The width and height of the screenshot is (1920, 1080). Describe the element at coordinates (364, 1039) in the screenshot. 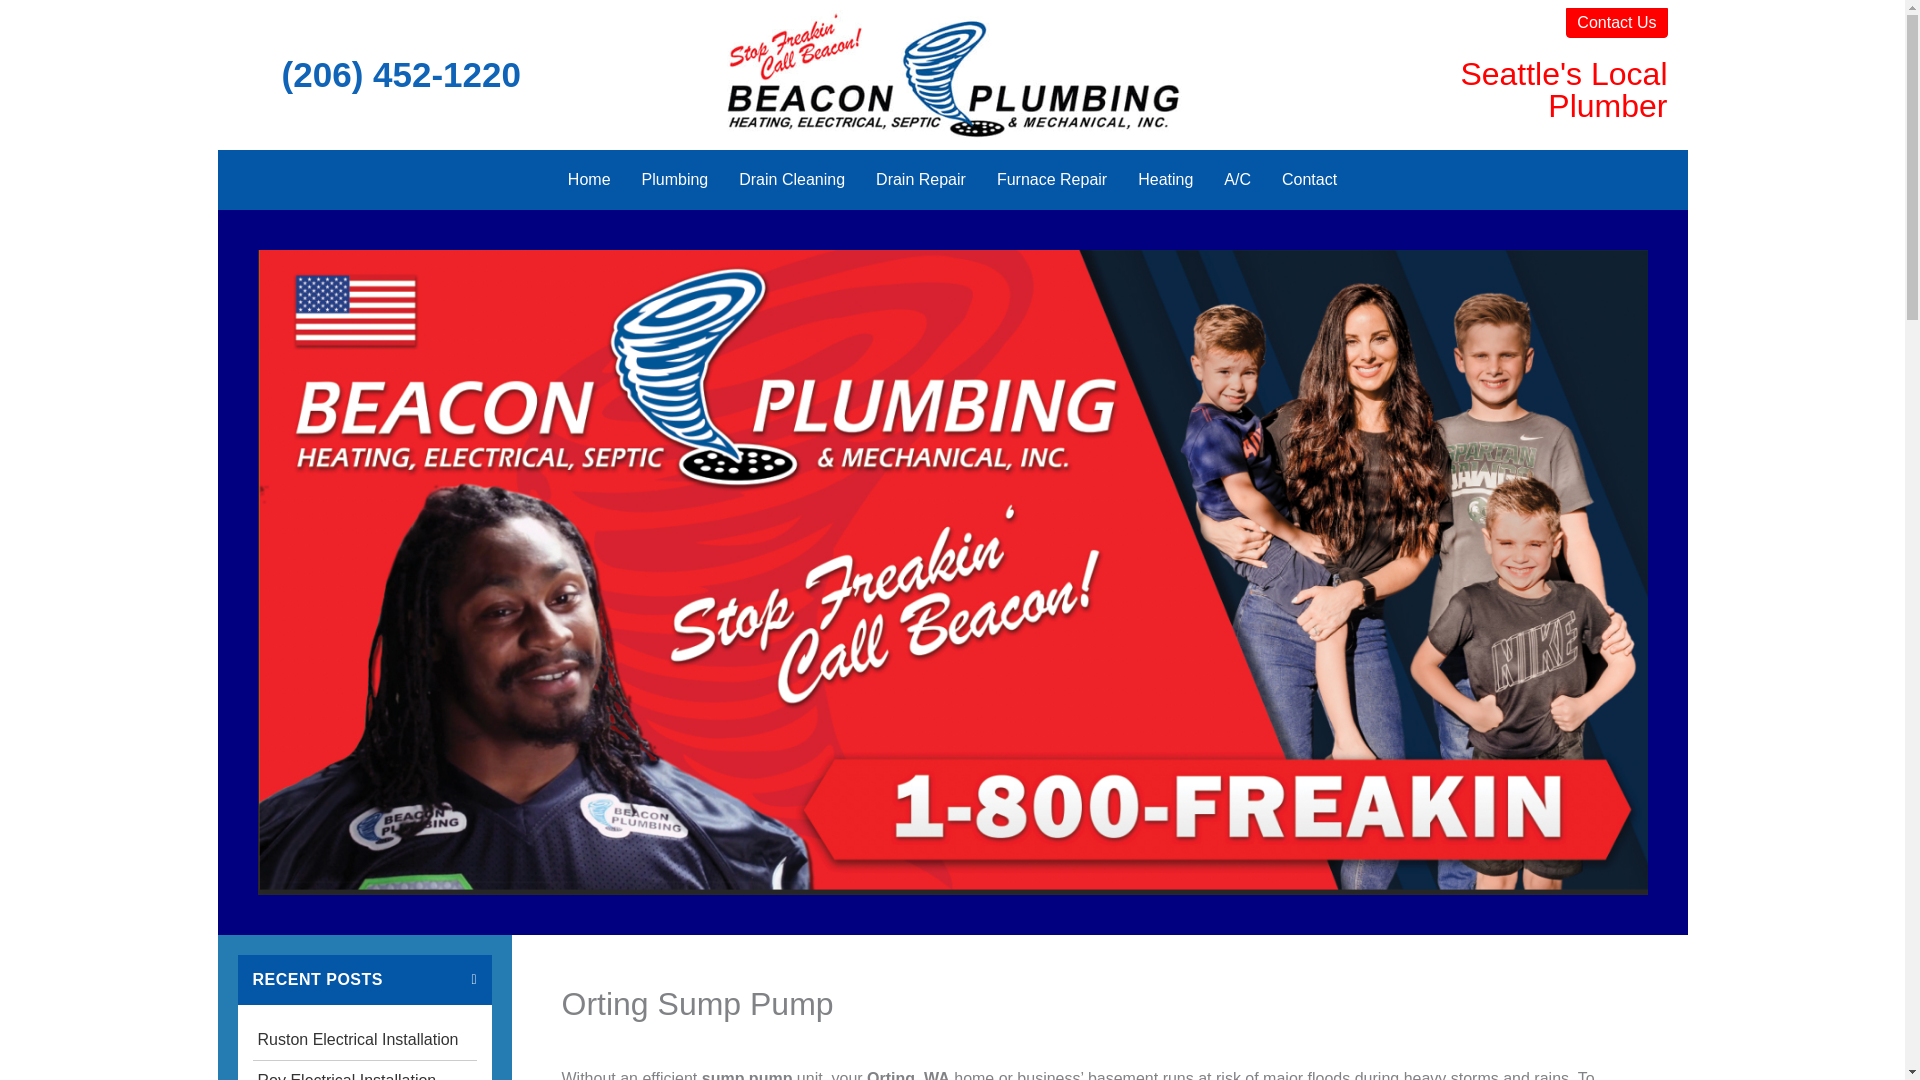

I see `Ruston Electrical Installation` at that location.